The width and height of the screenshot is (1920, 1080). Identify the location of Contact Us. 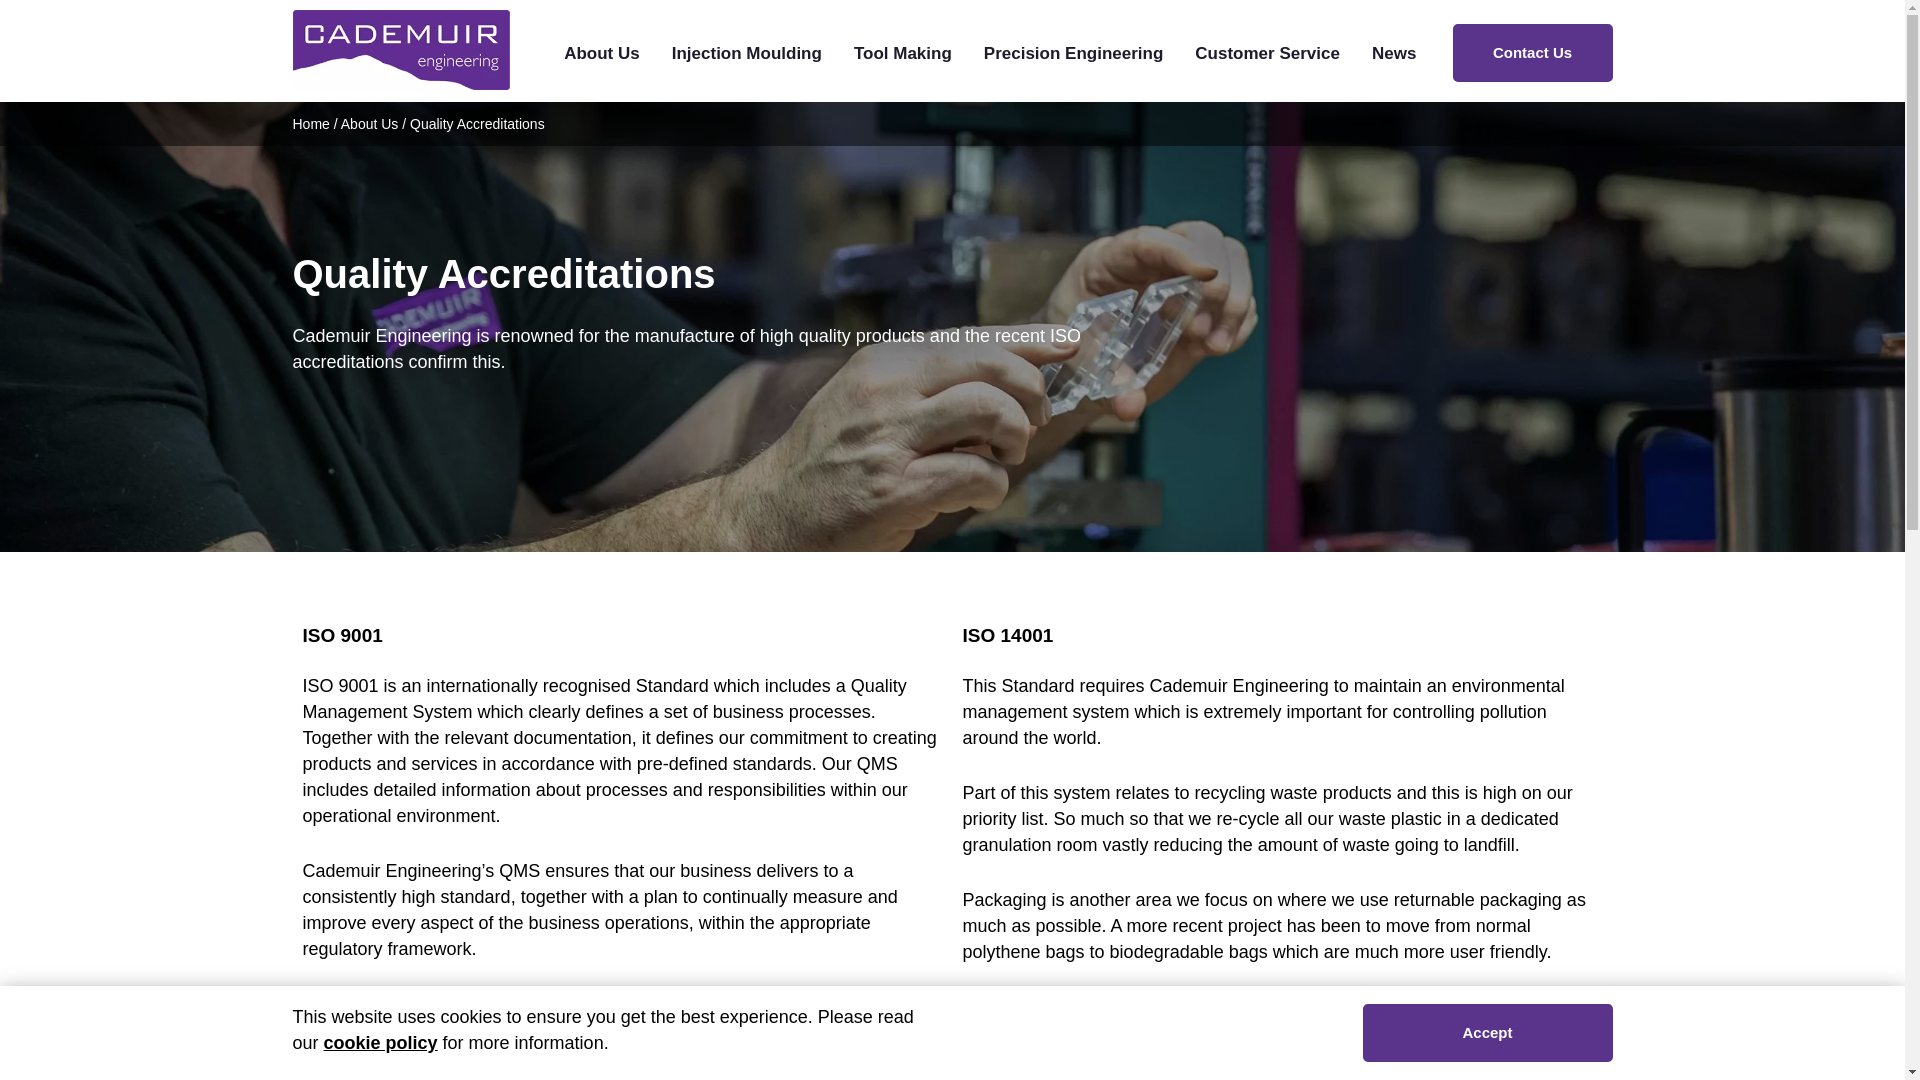
(1532, 52).